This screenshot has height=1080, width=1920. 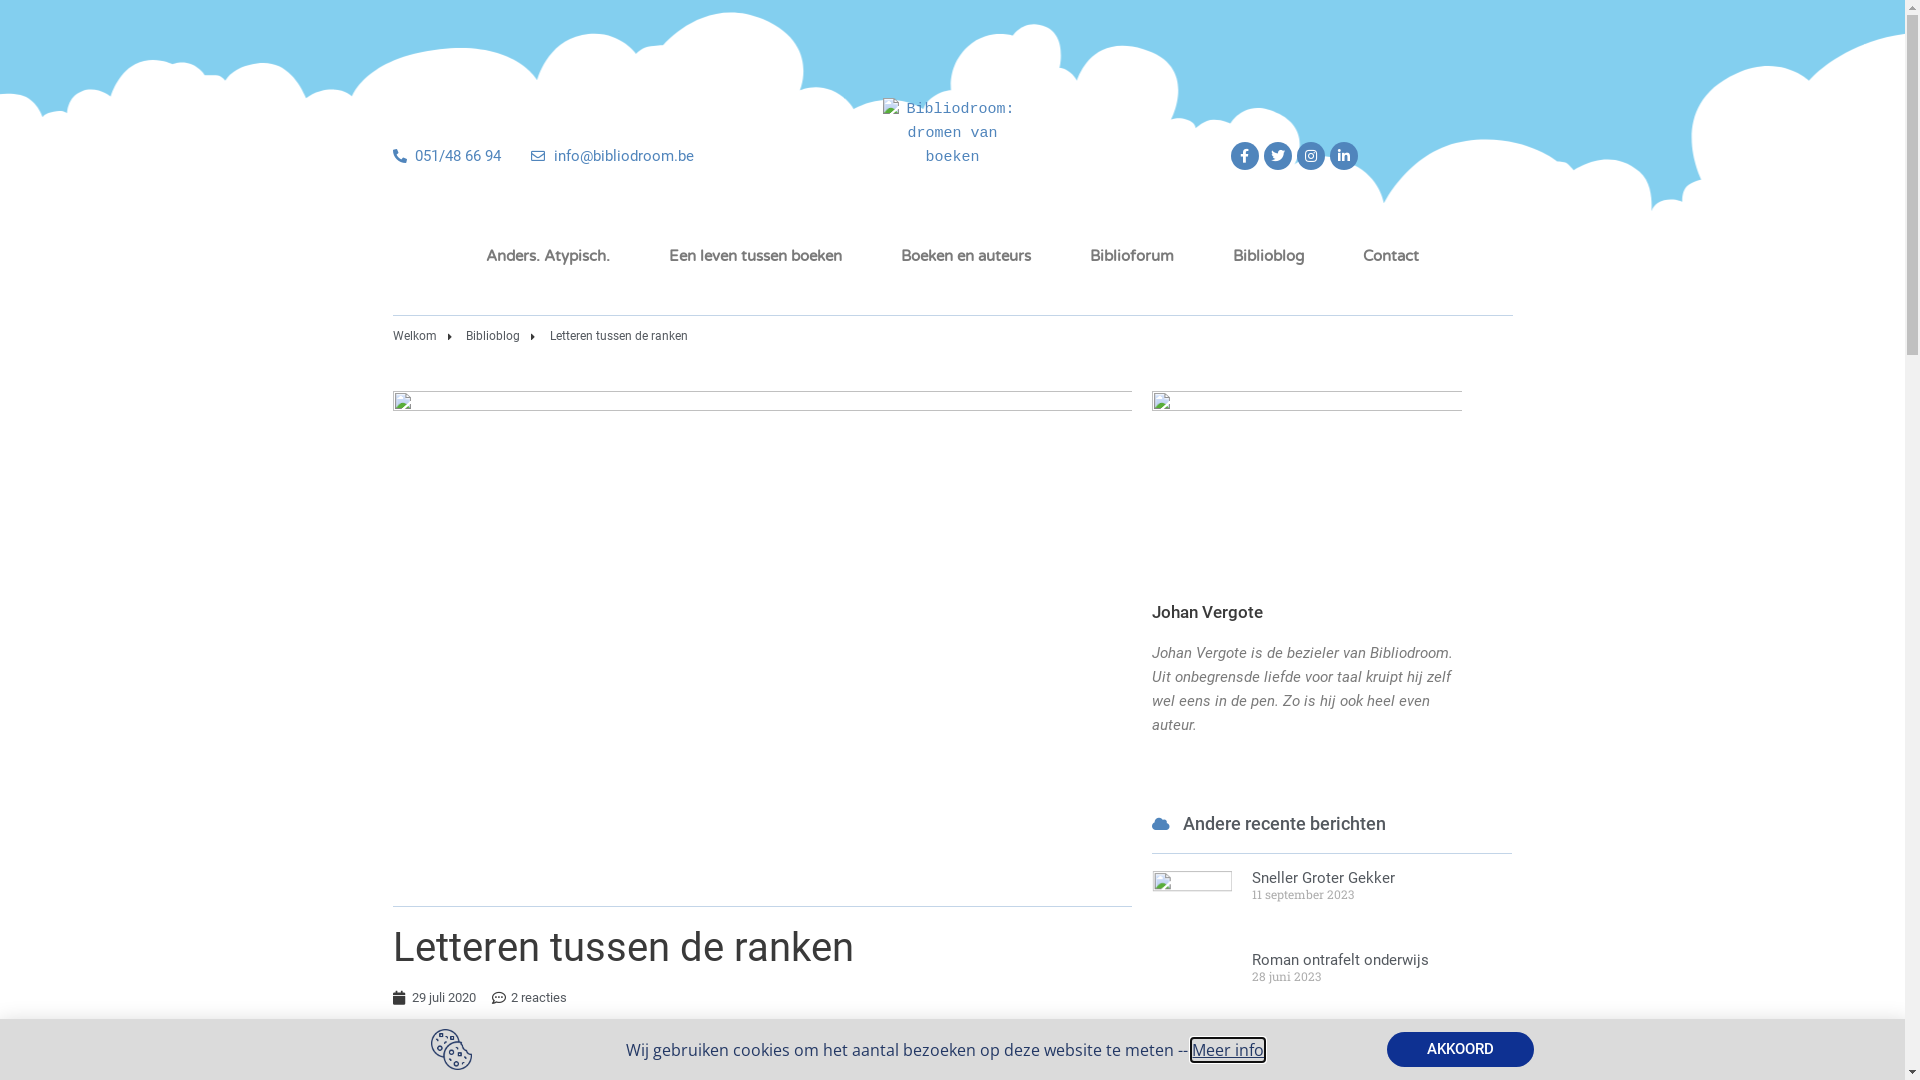 I want to click on Sneller Groter Gekker, so click(x=1324, y=878).